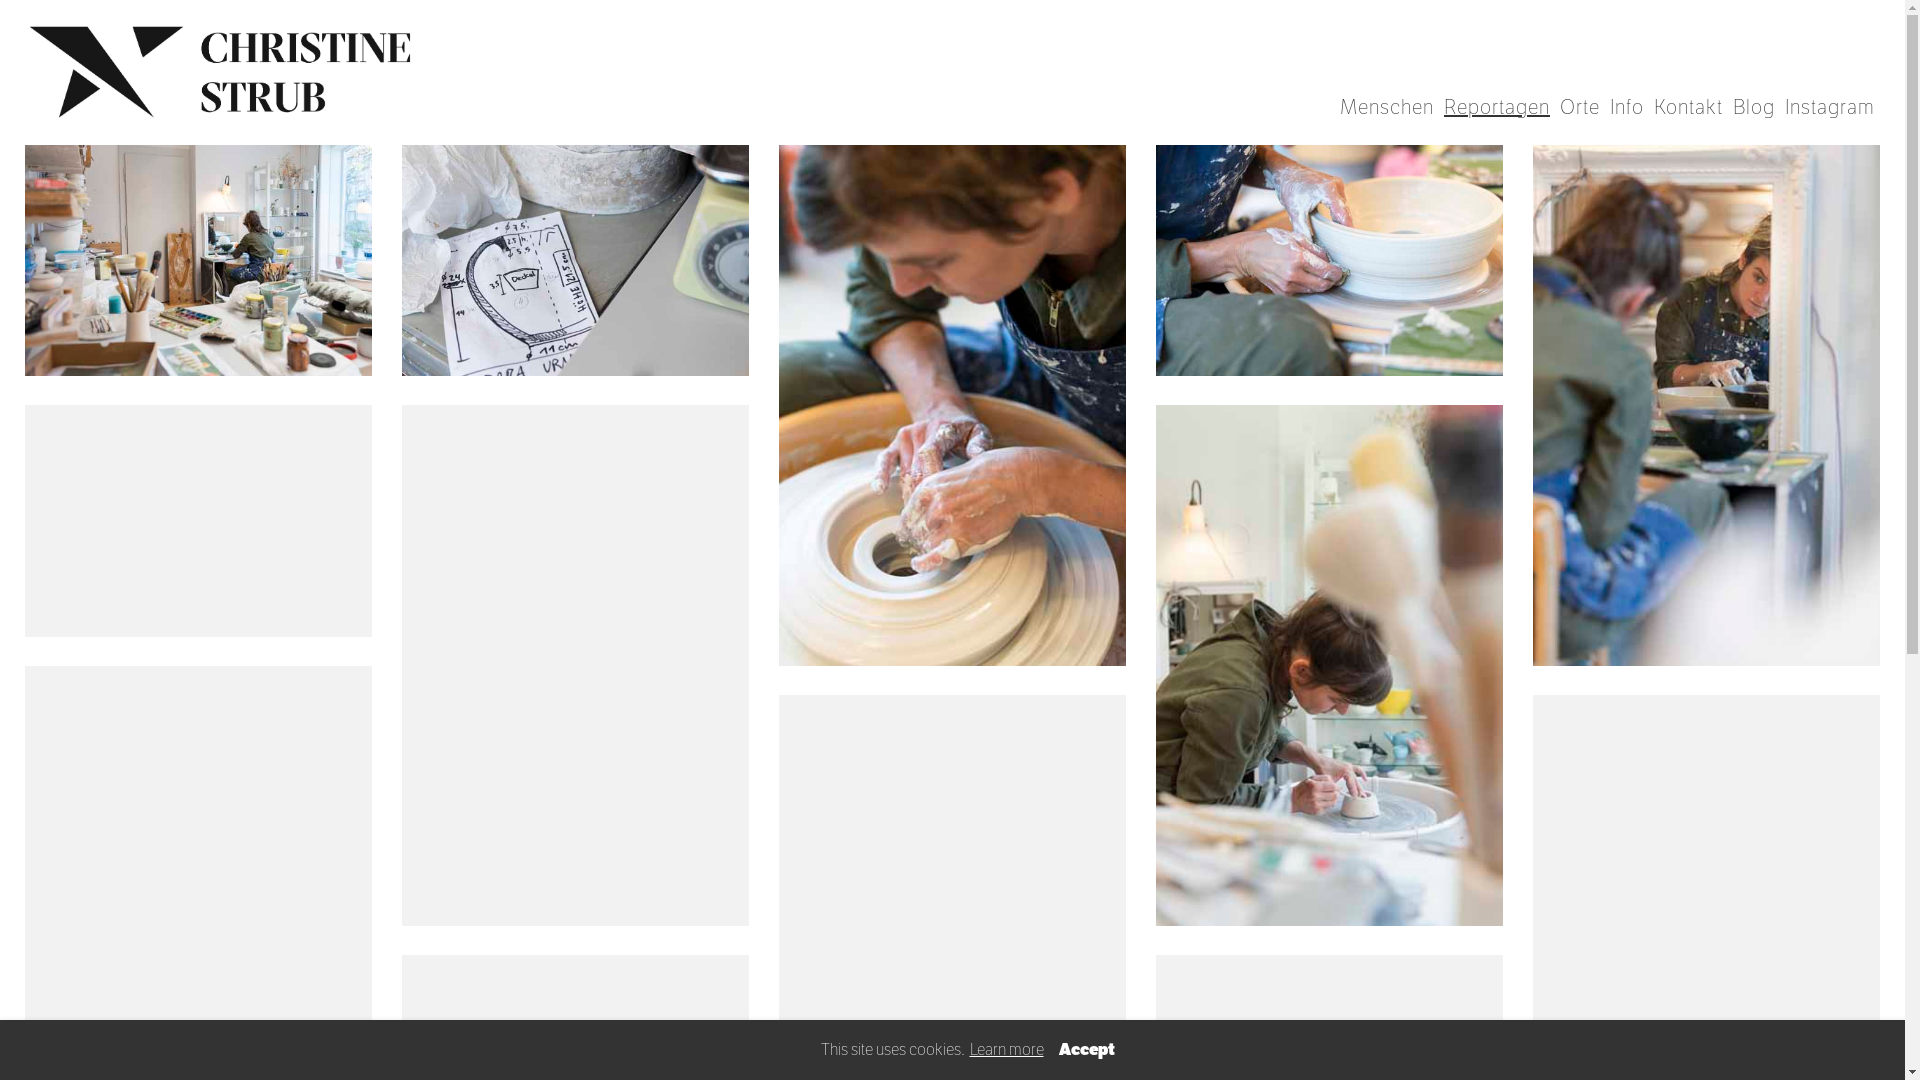  I want to click on allyou.net, so click(1874, 1064).